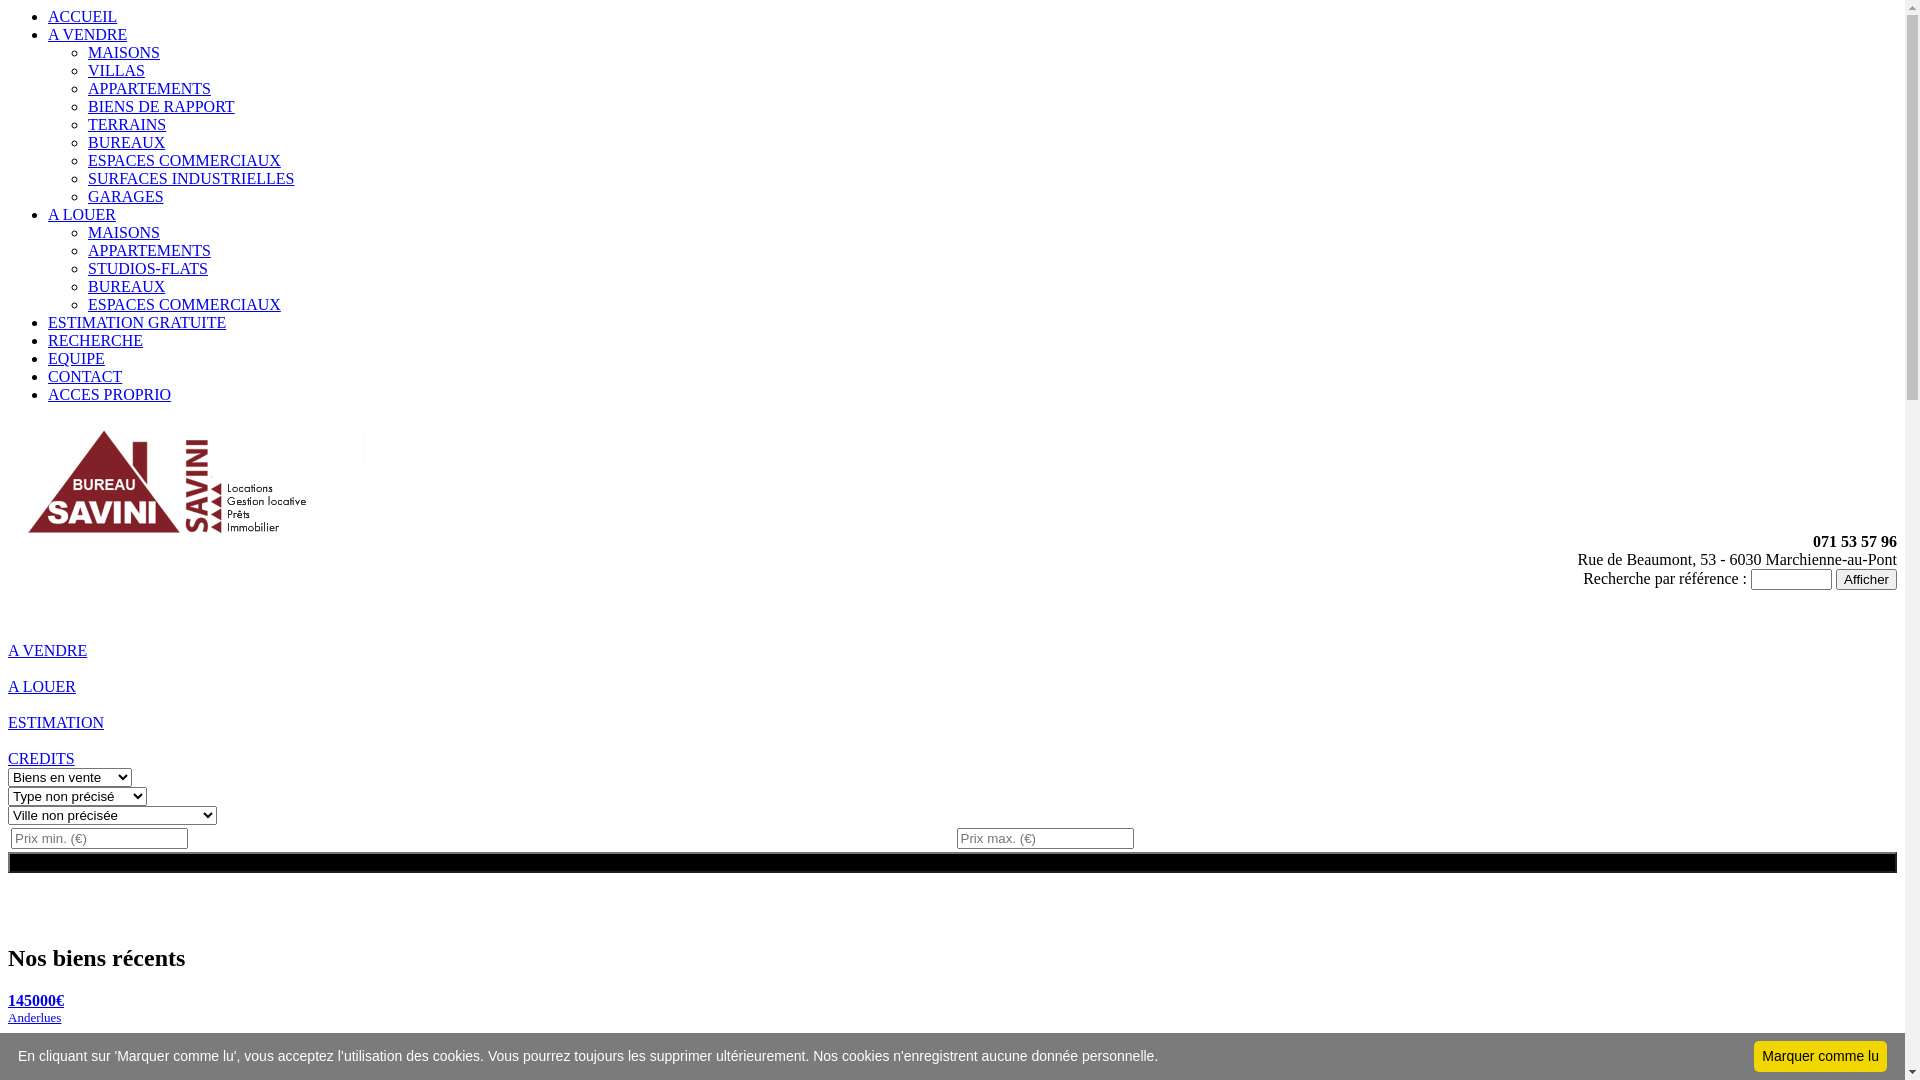  Describe the element at coordinates (42, 768) in the screenshot. I see `CREDITS` at that location.